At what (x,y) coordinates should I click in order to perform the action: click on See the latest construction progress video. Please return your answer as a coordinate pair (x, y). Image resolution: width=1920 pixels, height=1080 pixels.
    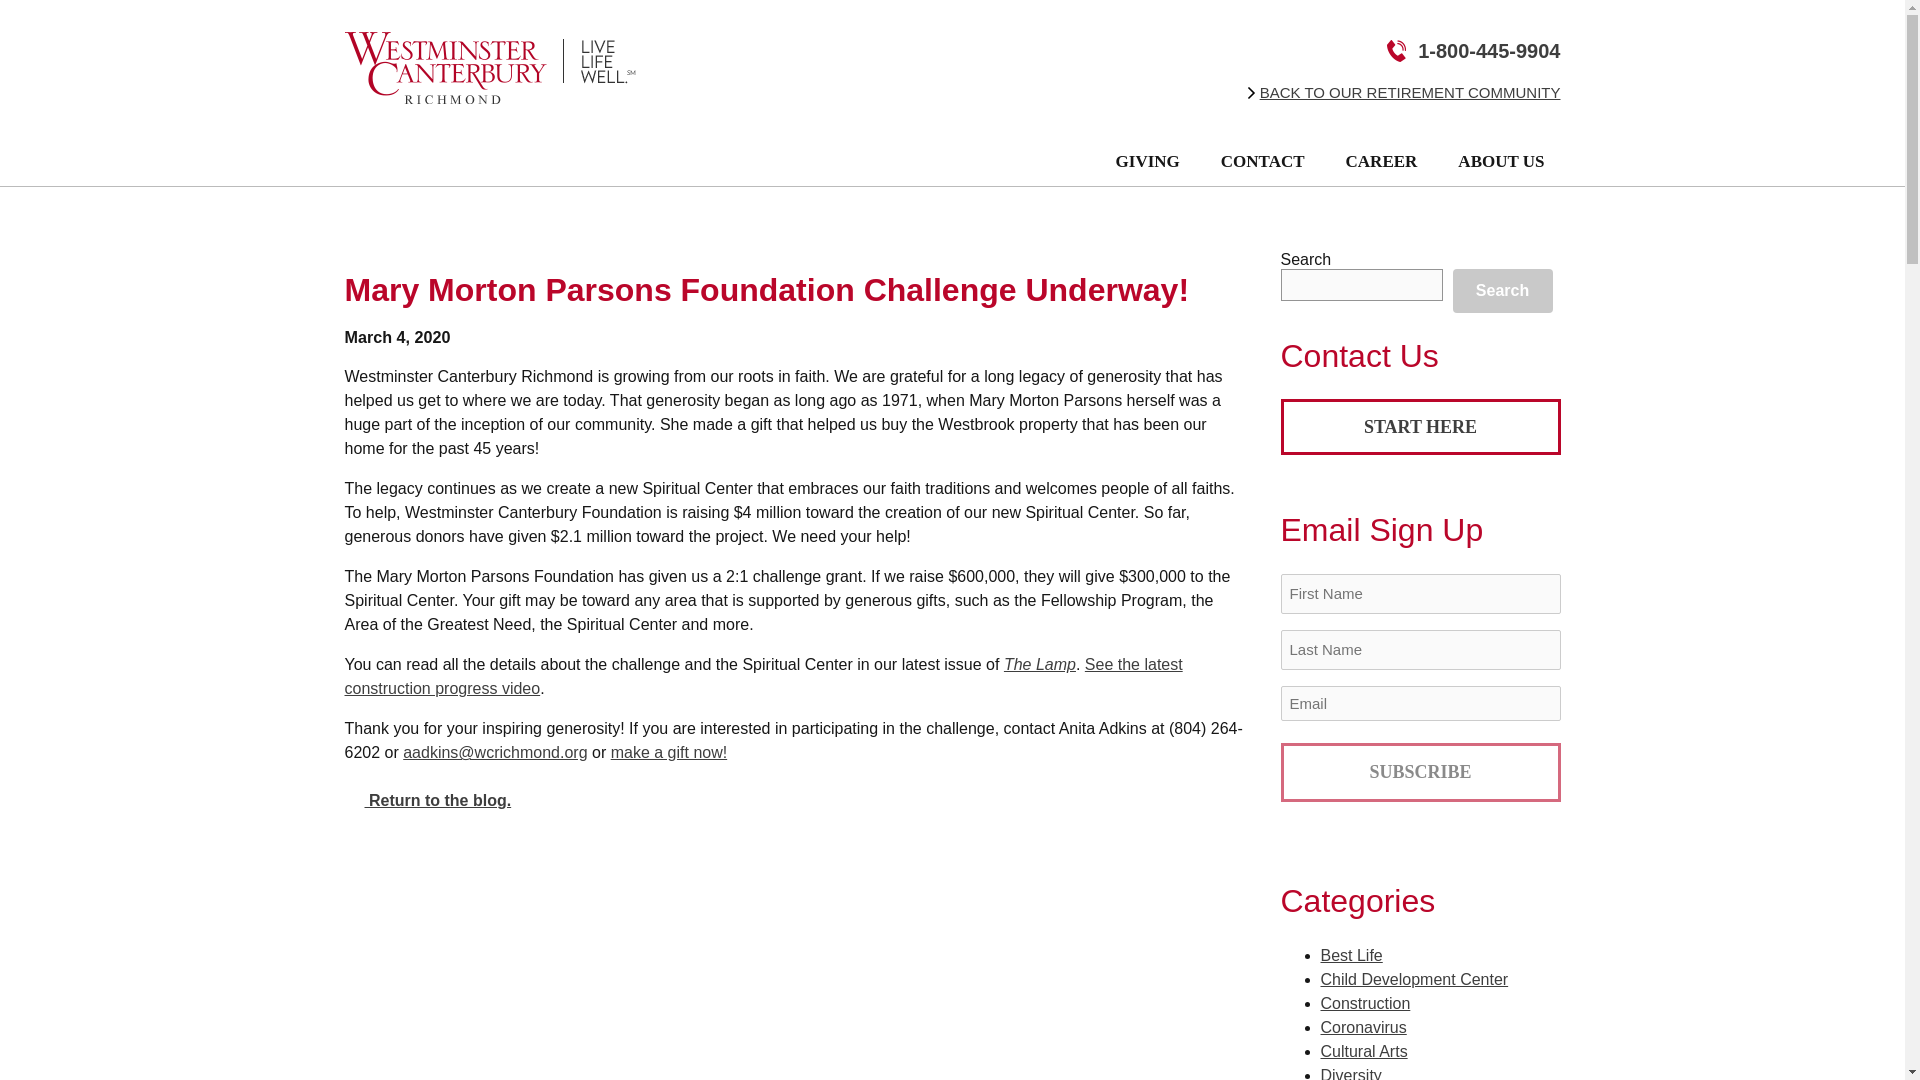
    Looking at the image, I should click on (762, 676).